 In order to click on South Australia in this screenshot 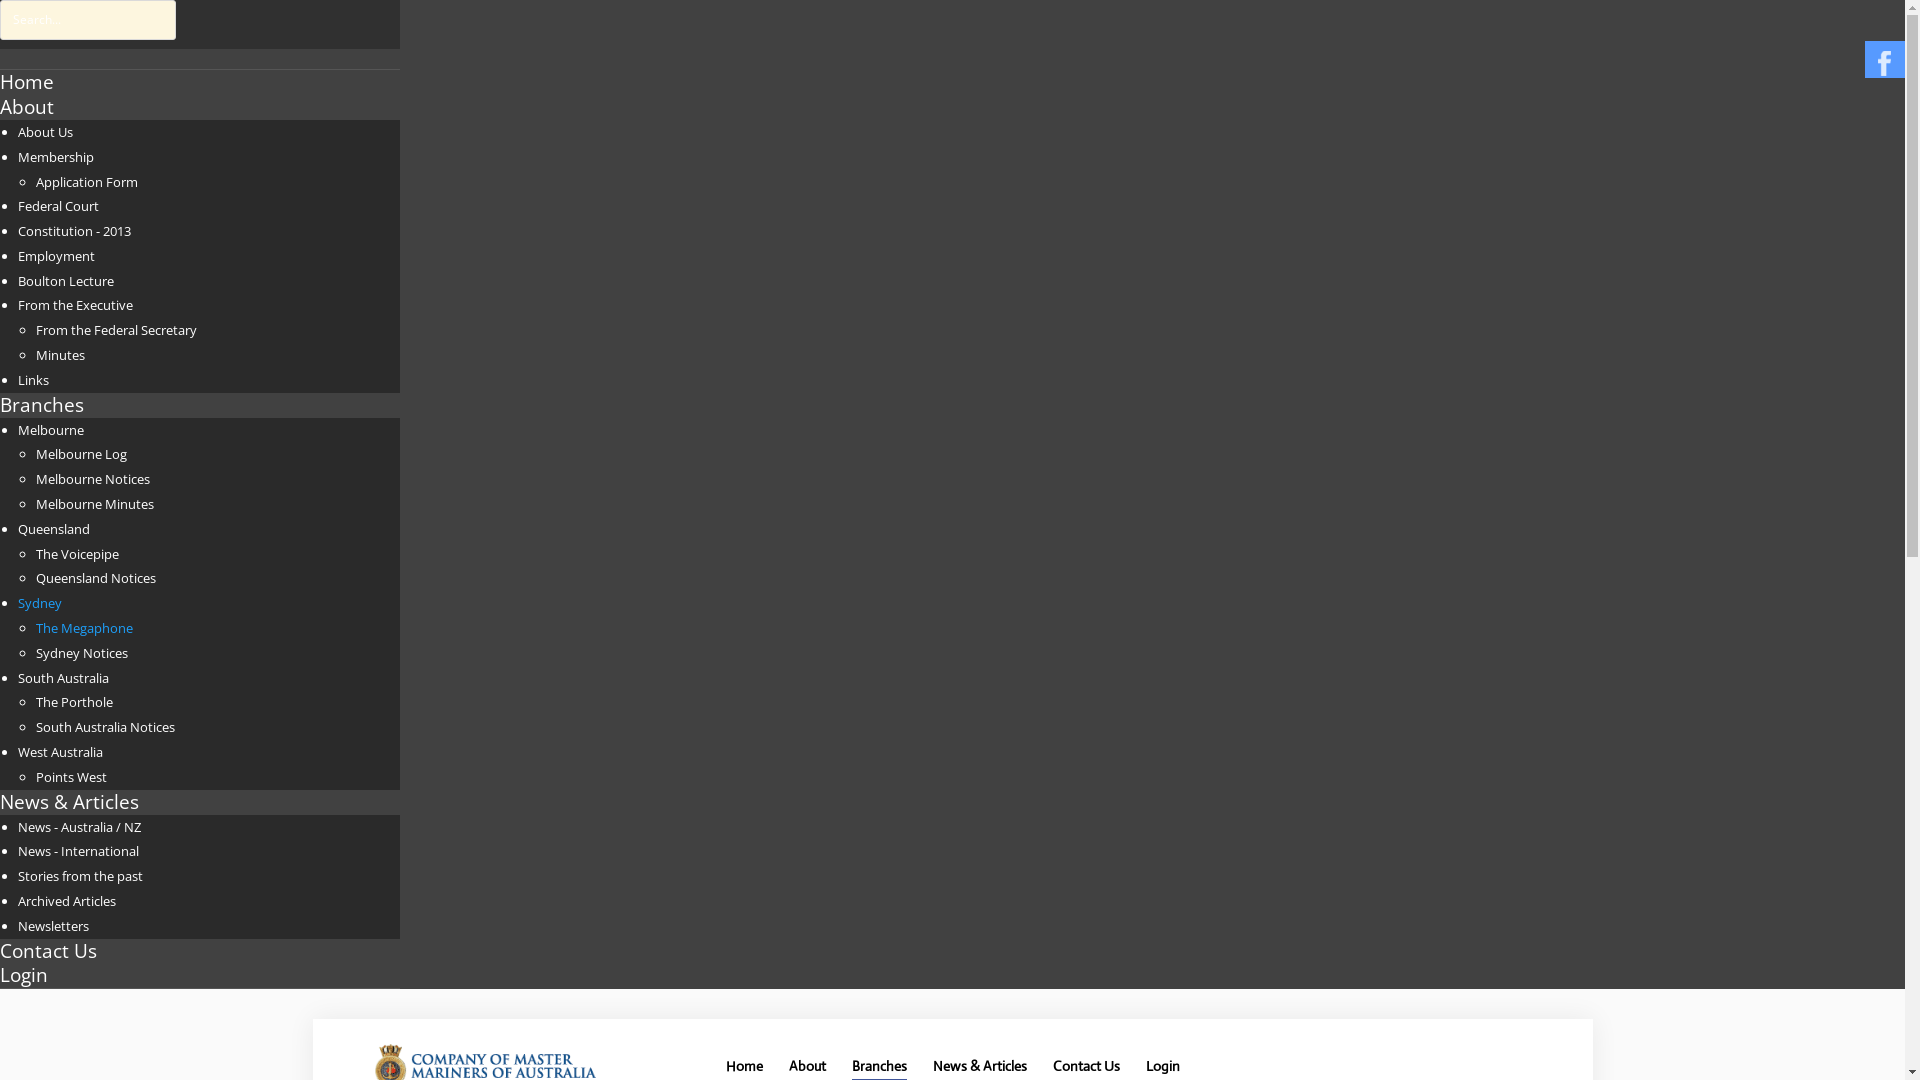, I will do `click(64, 678)`.